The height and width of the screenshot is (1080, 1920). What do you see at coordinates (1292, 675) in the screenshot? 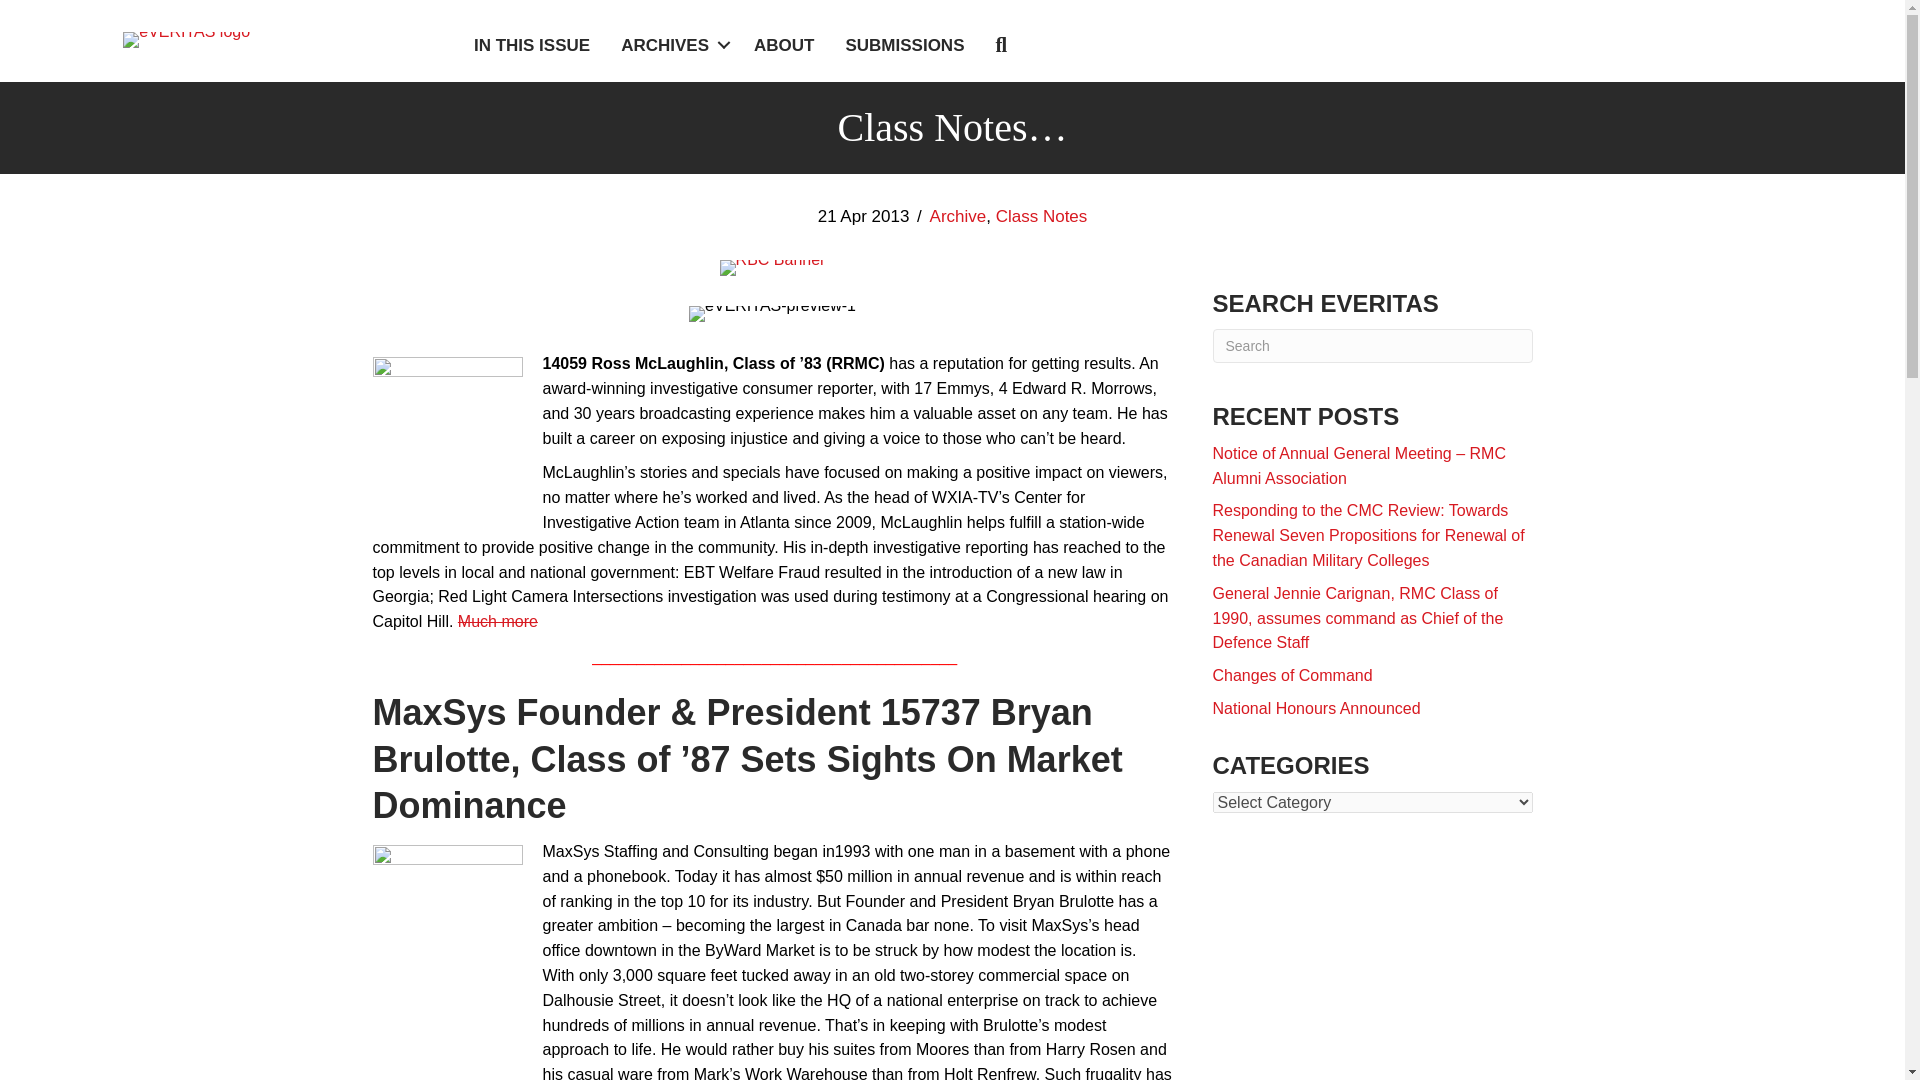
I see `Changes of Command` at bounding box center [1292, 675].